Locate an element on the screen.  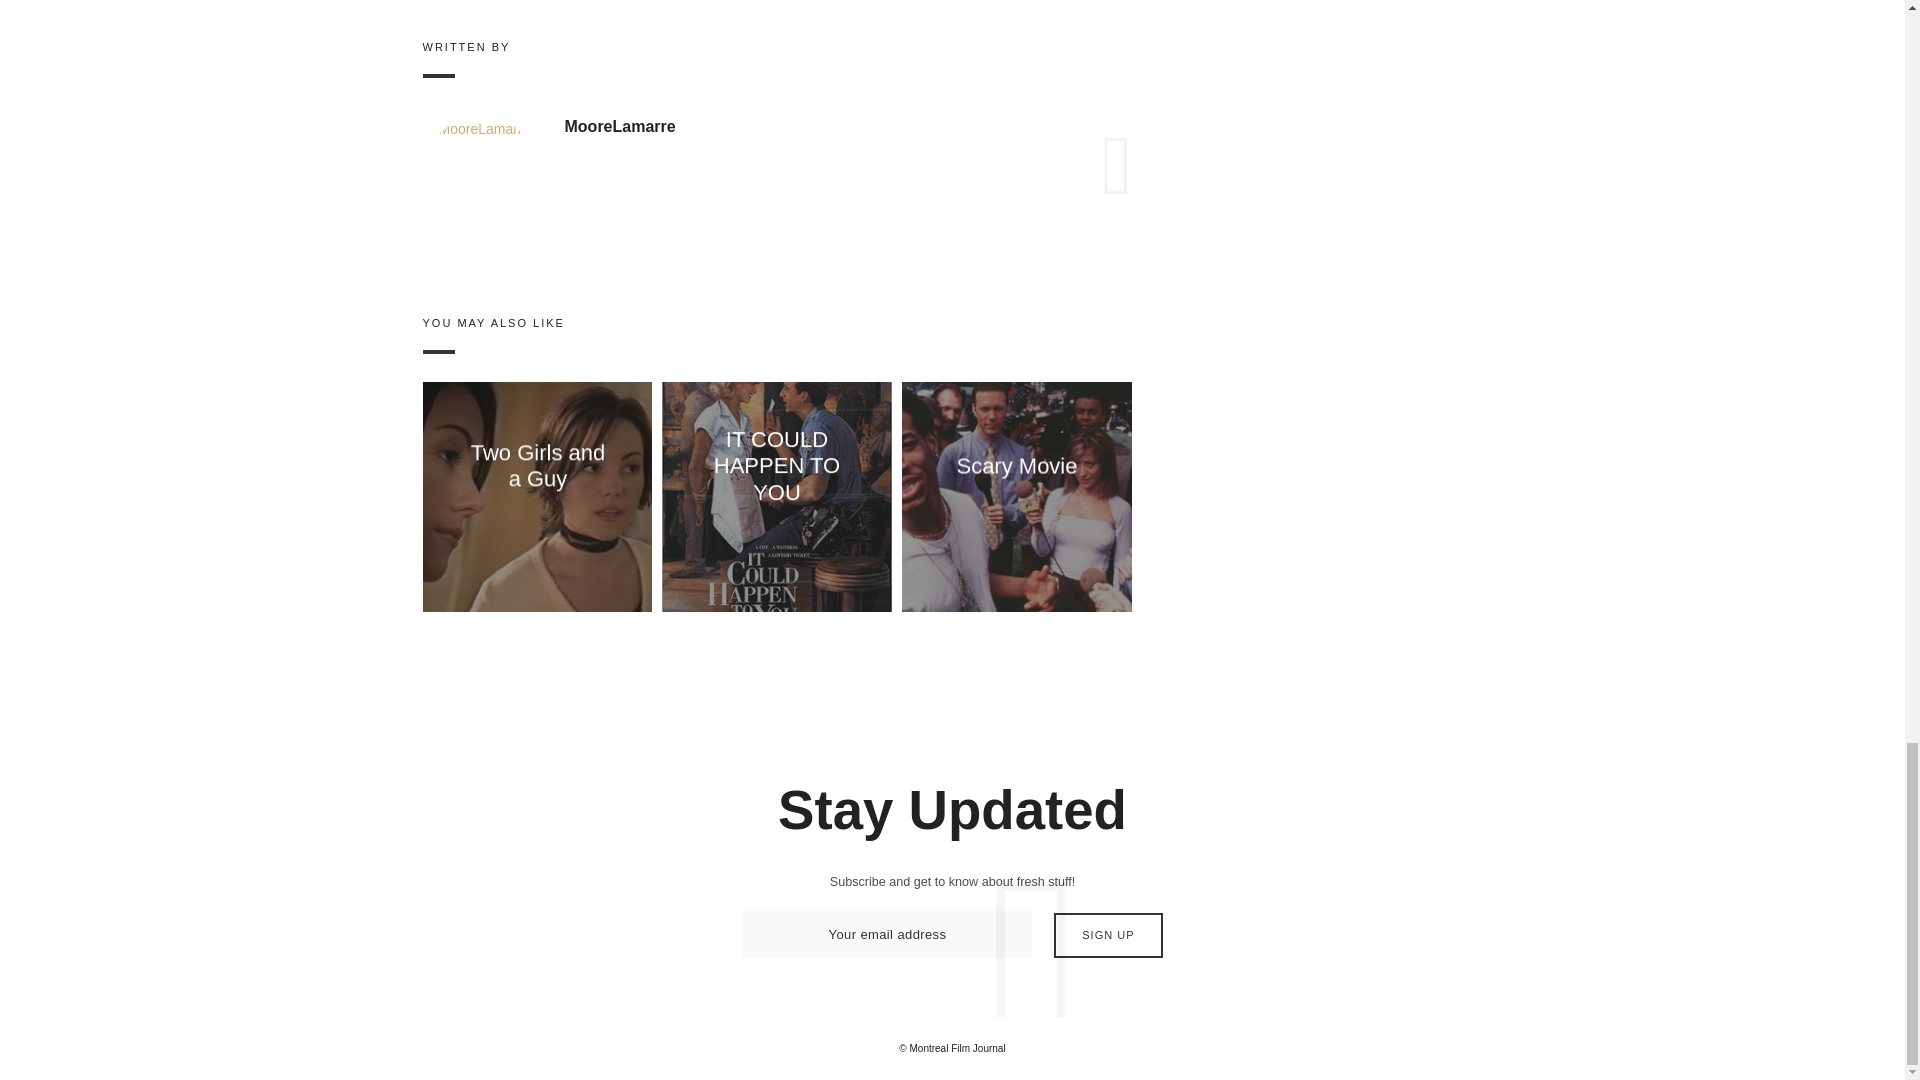
Scary Movie is located at coordinates (1016, 466).